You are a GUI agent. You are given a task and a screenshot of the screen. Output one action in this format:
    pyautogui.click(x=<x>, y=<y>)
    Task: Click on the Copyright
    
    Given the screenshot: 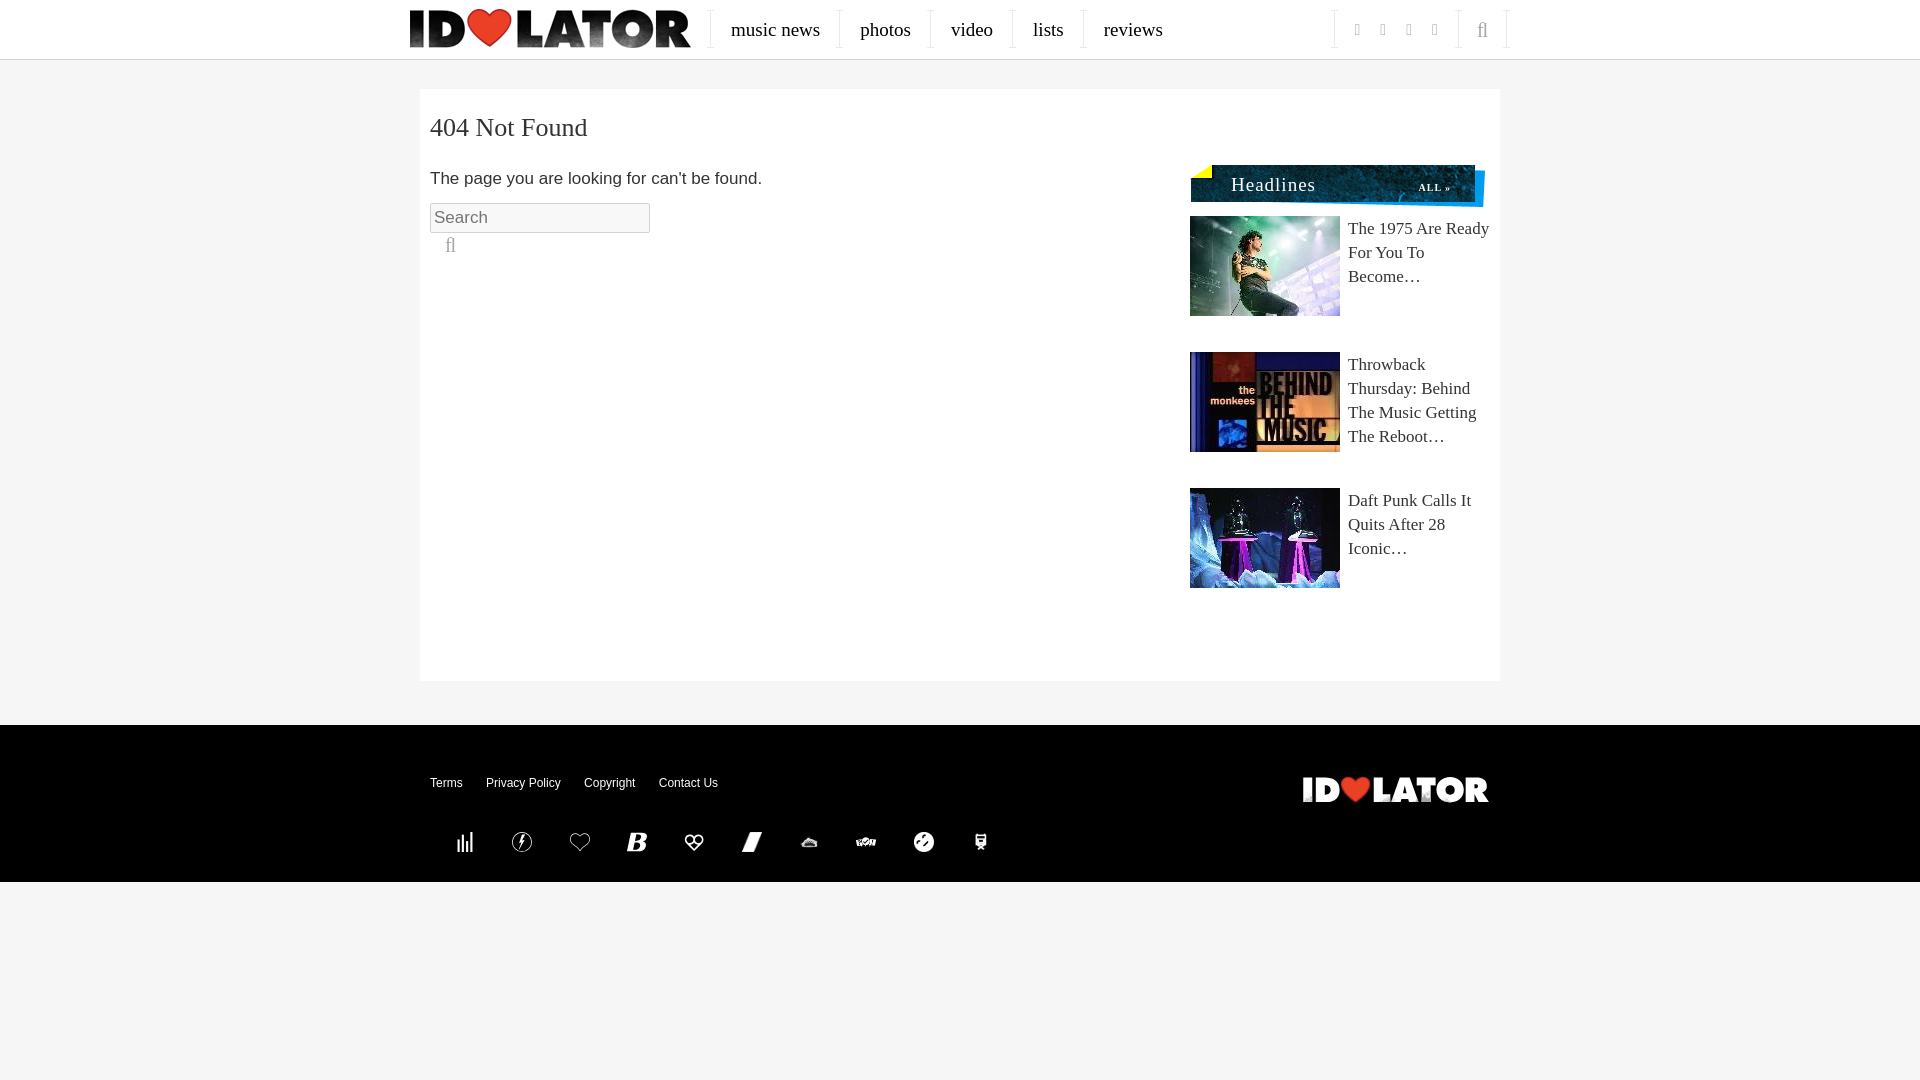 What is the action you would take?
    pyautogui.click(x=609, y=782)
    